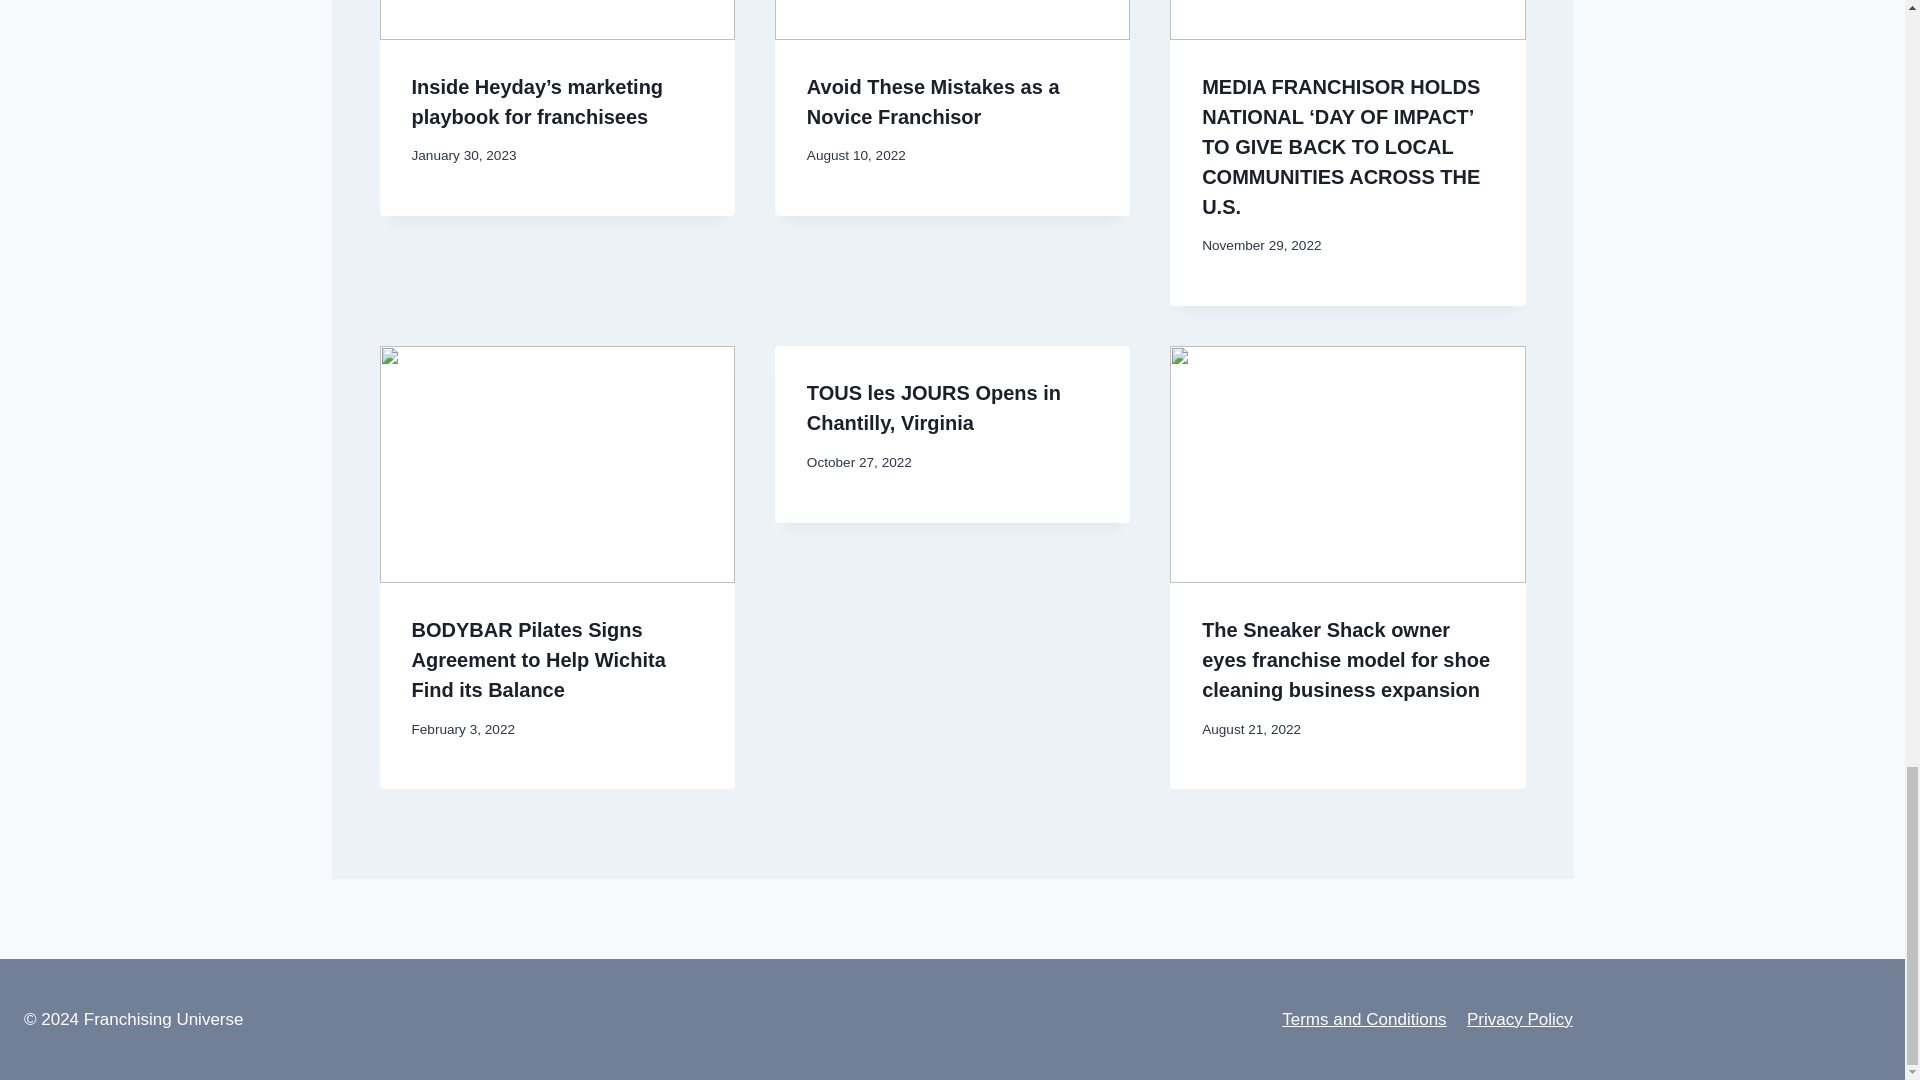 Image resolution: width=1920 pixels, height=1080 pixels. I want to click on Terms and Conditions, so click(1364, 1020).